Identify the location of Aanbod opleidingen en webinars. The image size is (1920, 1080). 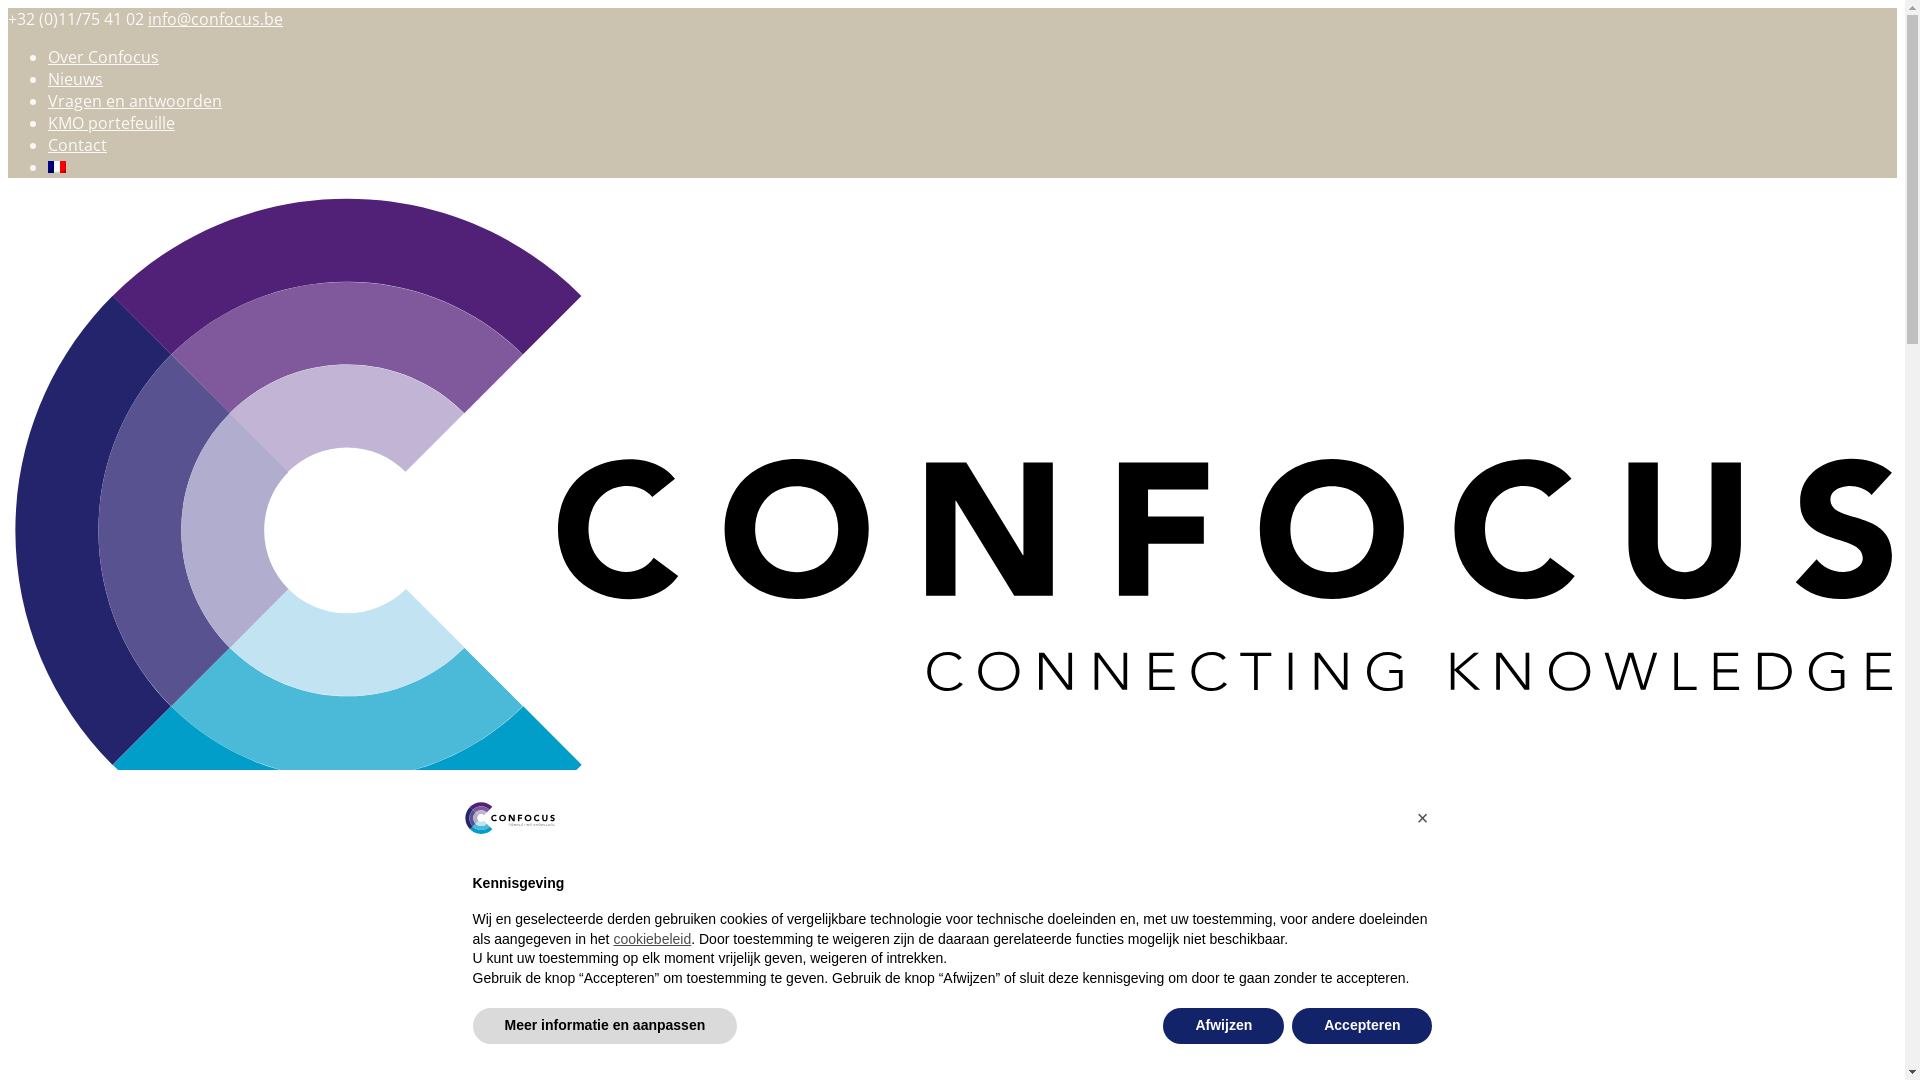
(172, 942).